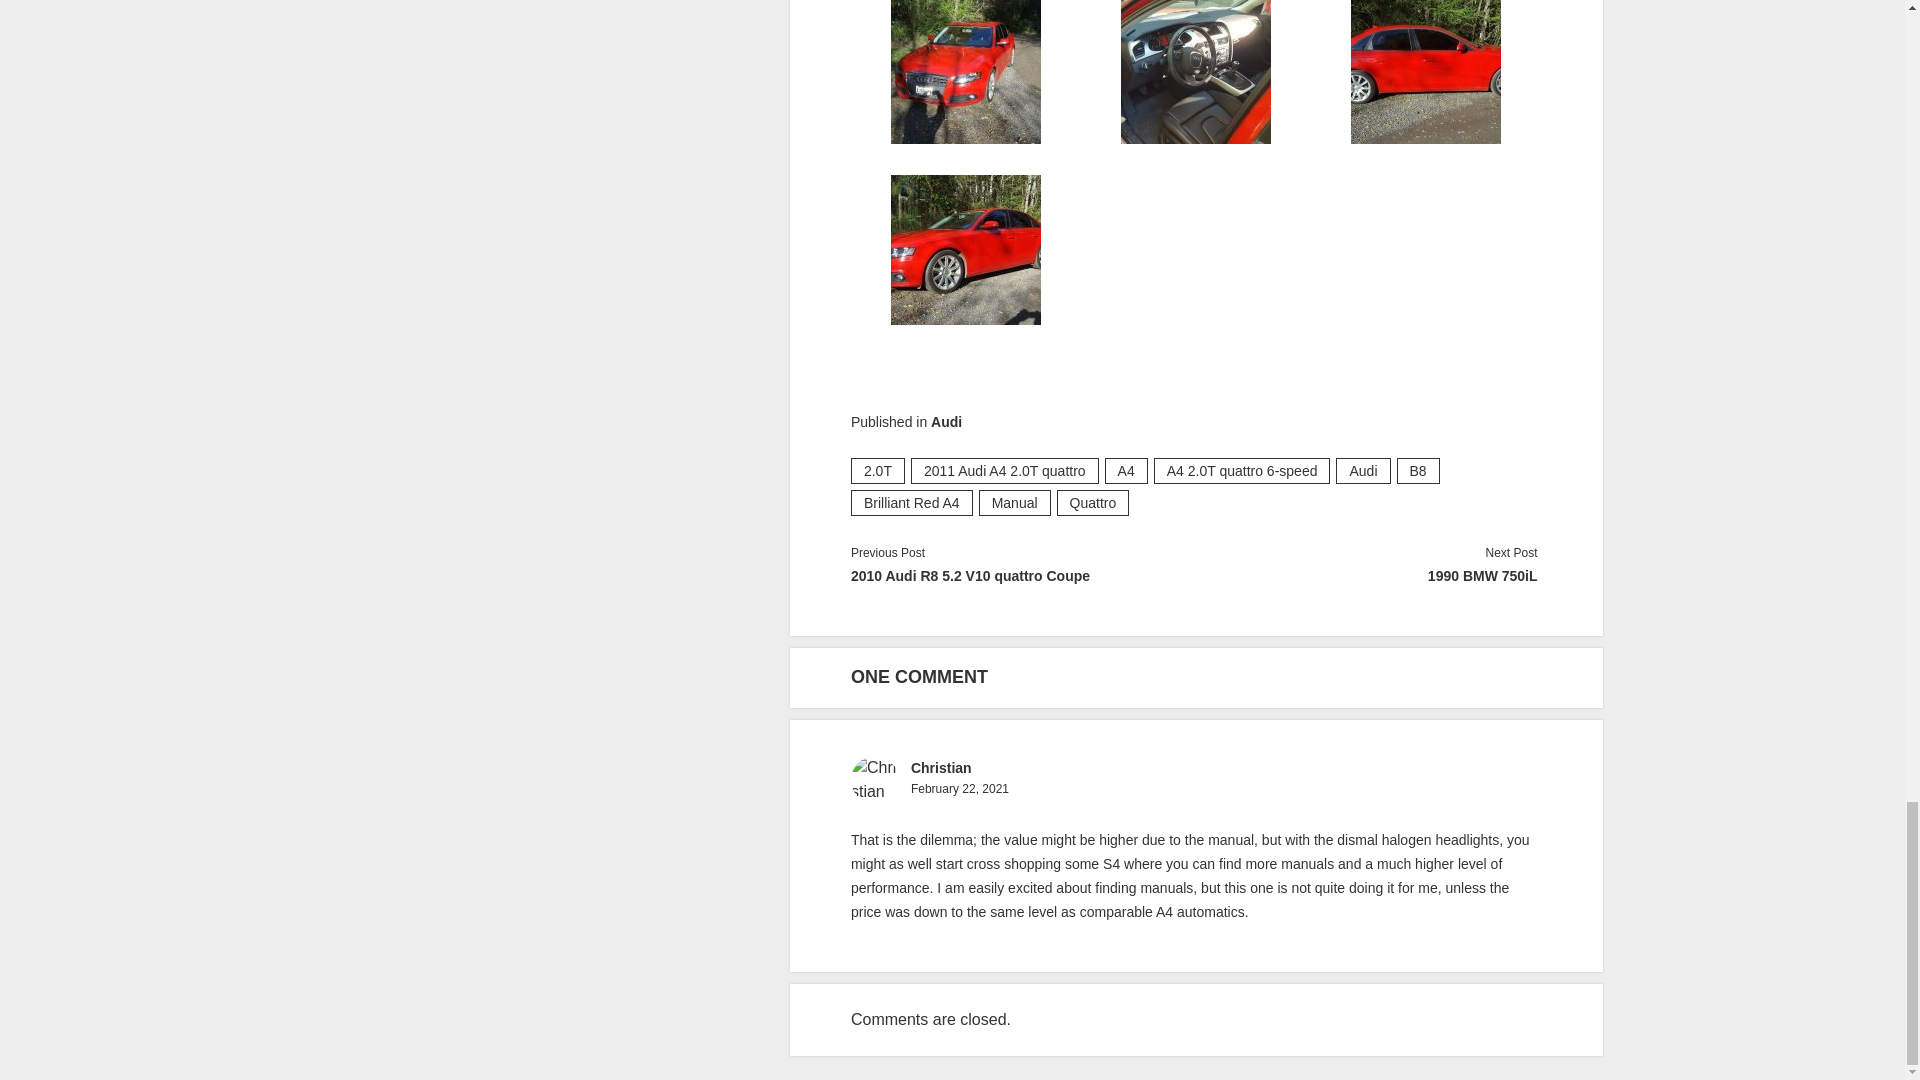  I want to click on A4, so click(1126, 470).